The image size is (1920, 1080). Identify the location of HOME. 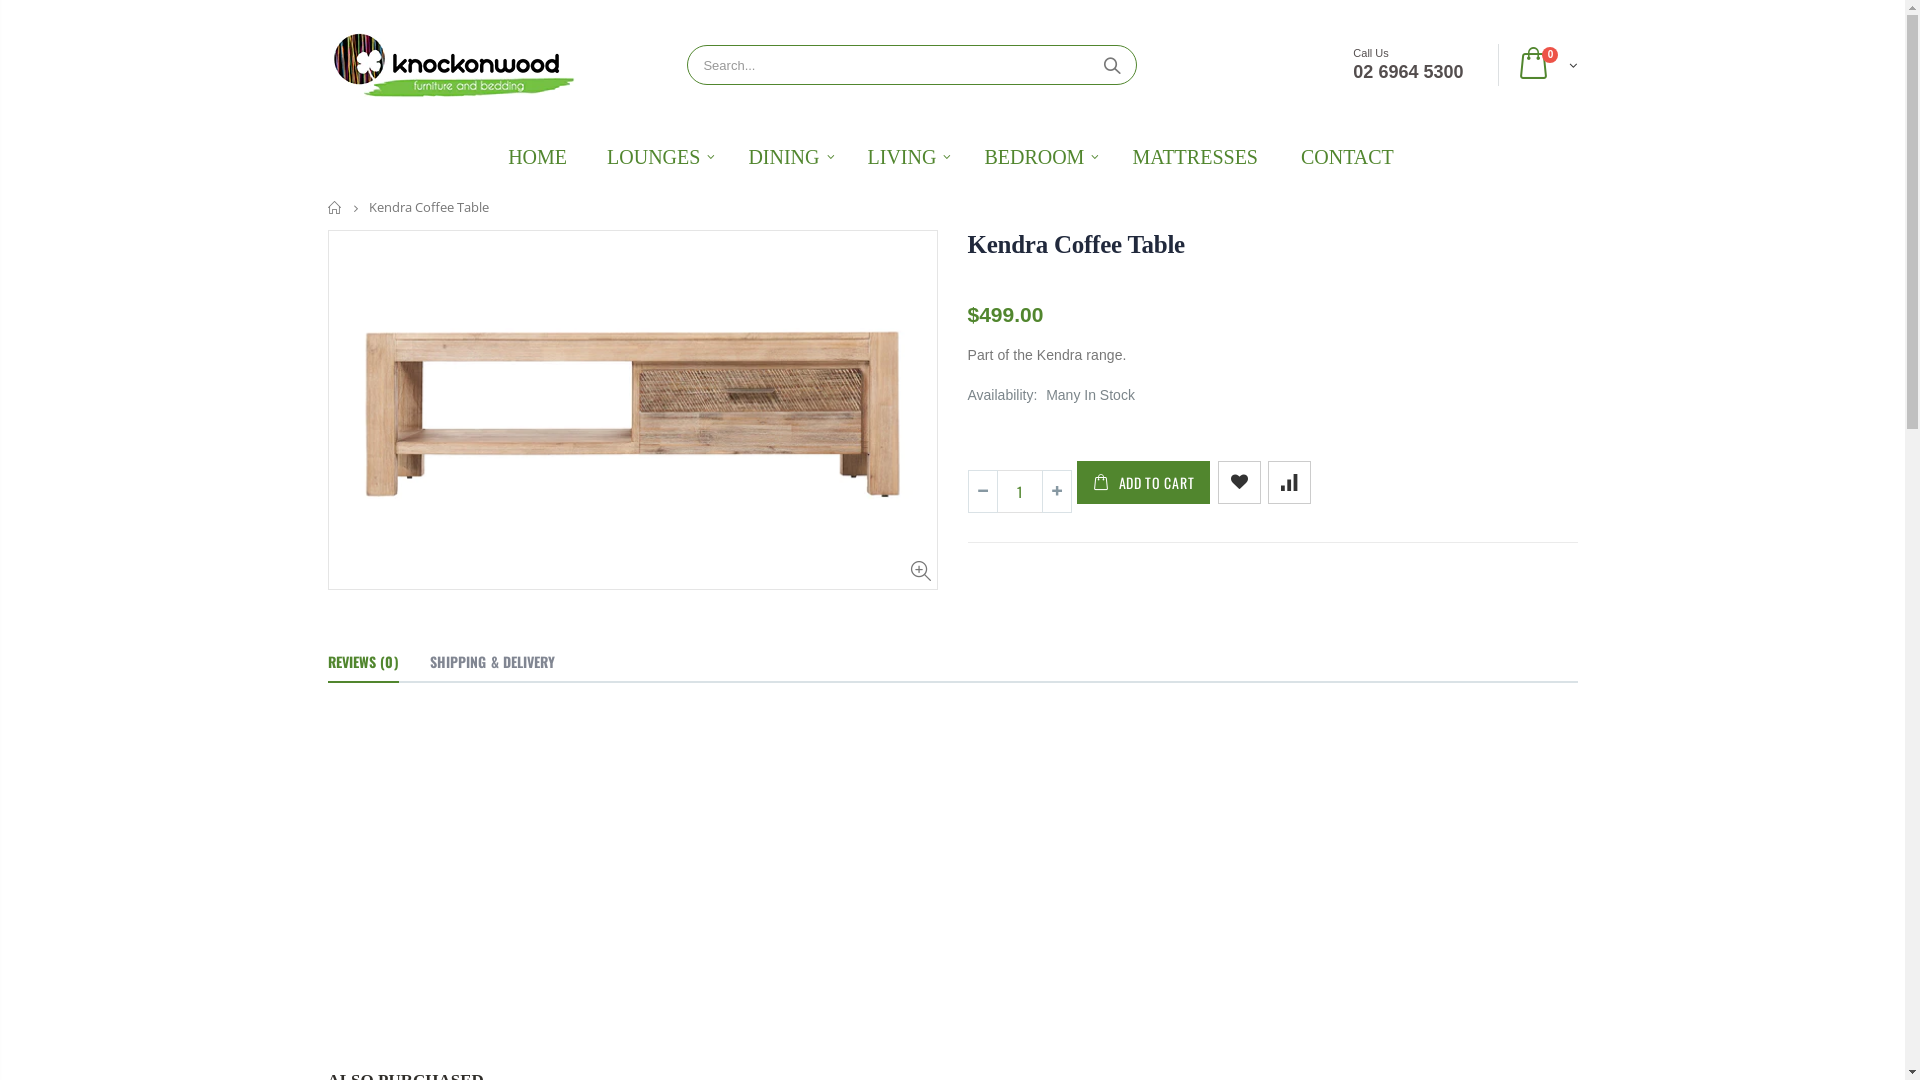
(538, 157).